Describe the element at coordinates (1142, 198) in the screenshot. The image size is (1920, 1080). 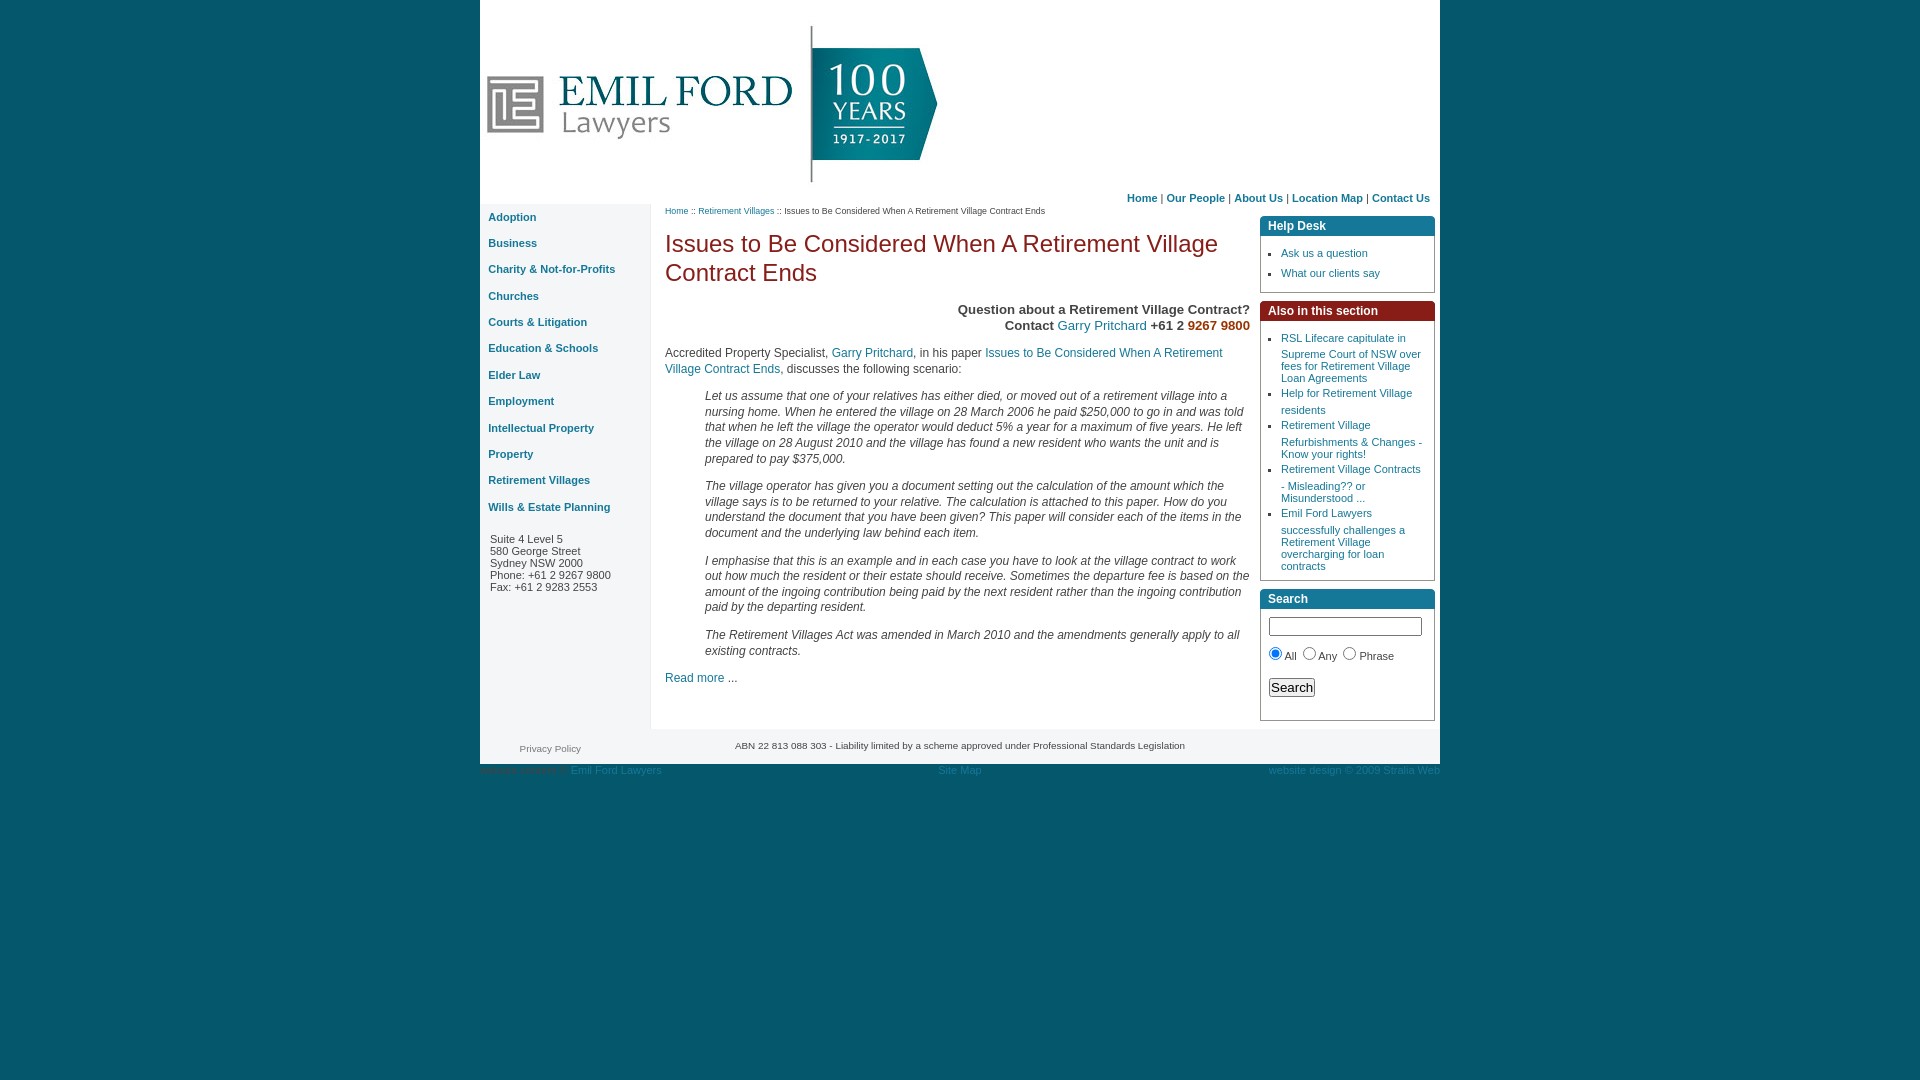
I see `Home` at that location.